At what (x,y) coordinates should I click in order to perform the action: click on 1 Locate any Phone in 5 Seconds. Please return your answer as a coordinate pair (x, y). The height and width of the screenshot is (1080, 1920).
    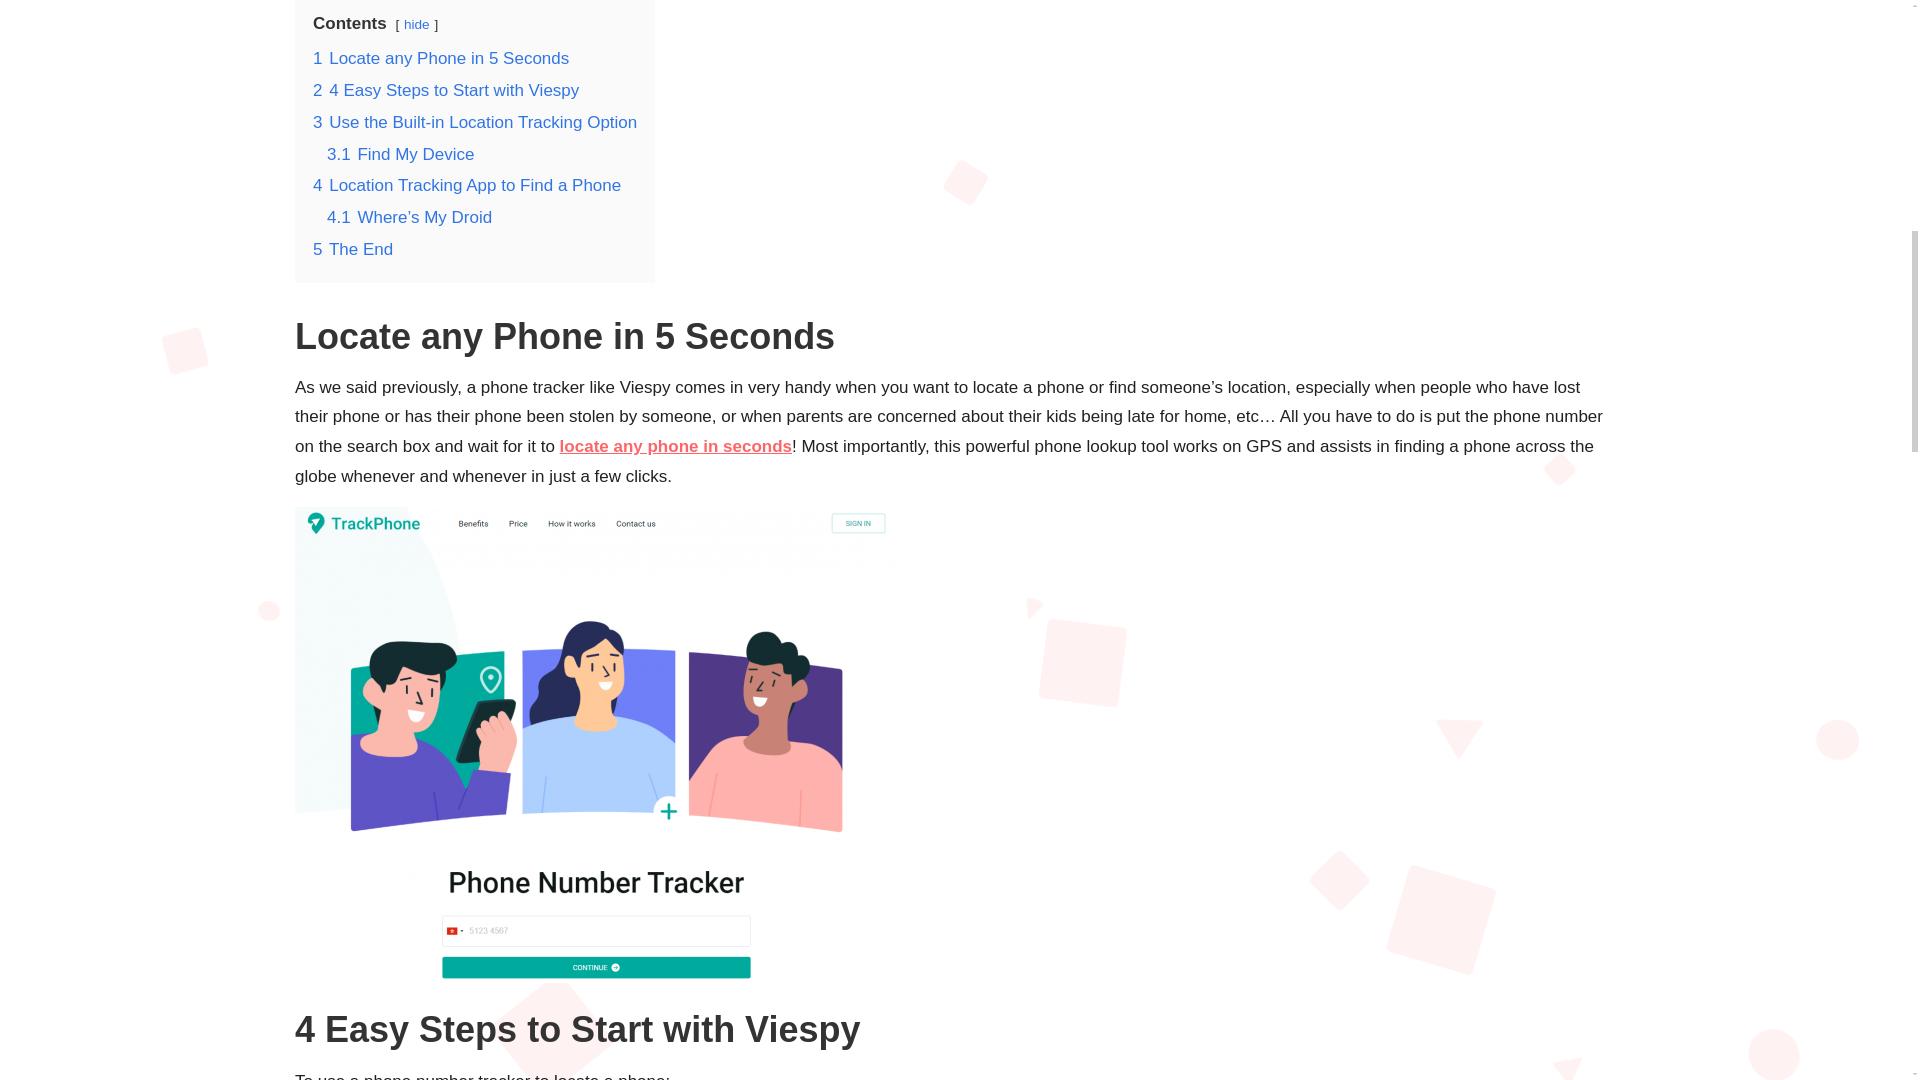
    Looking at the image, I should click on (440, 58).